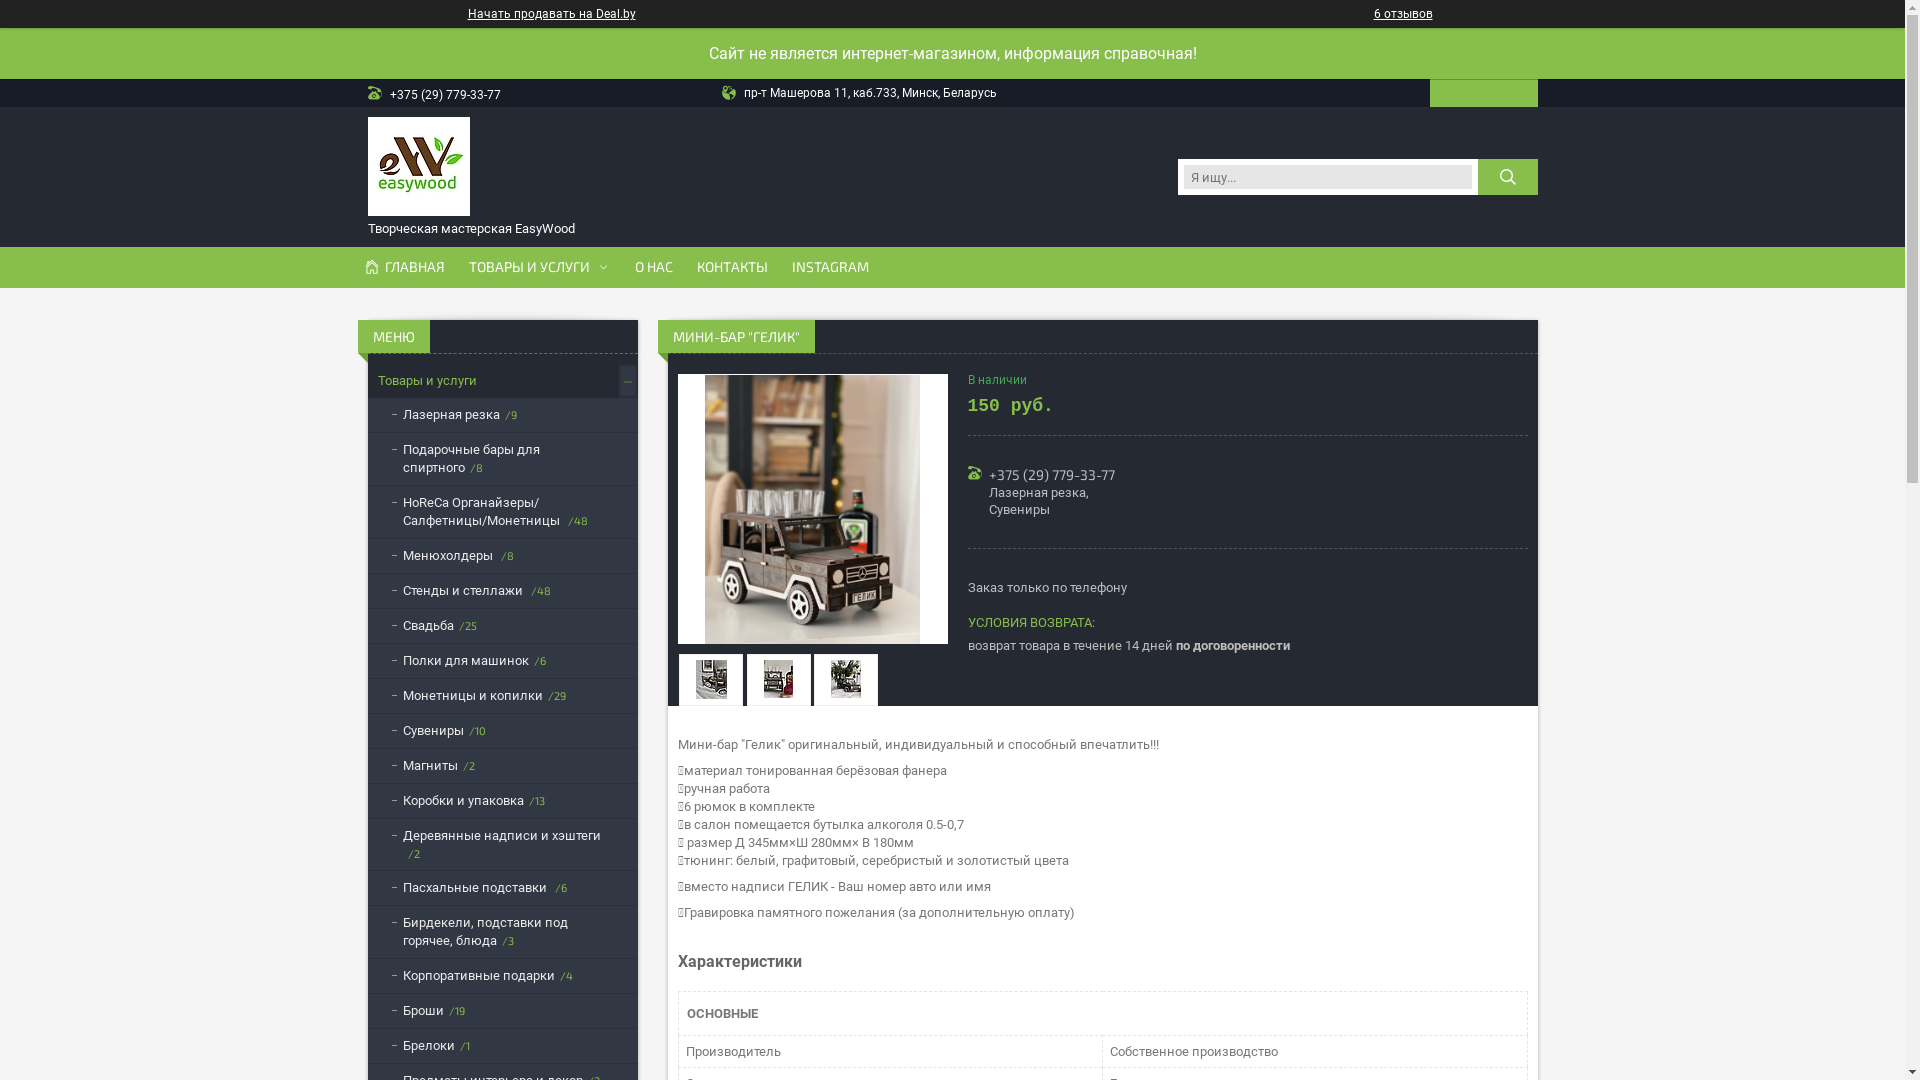 This screenshot has width=1920, height=1080. I want to click on INSTAGRAM, so click(830, 267).